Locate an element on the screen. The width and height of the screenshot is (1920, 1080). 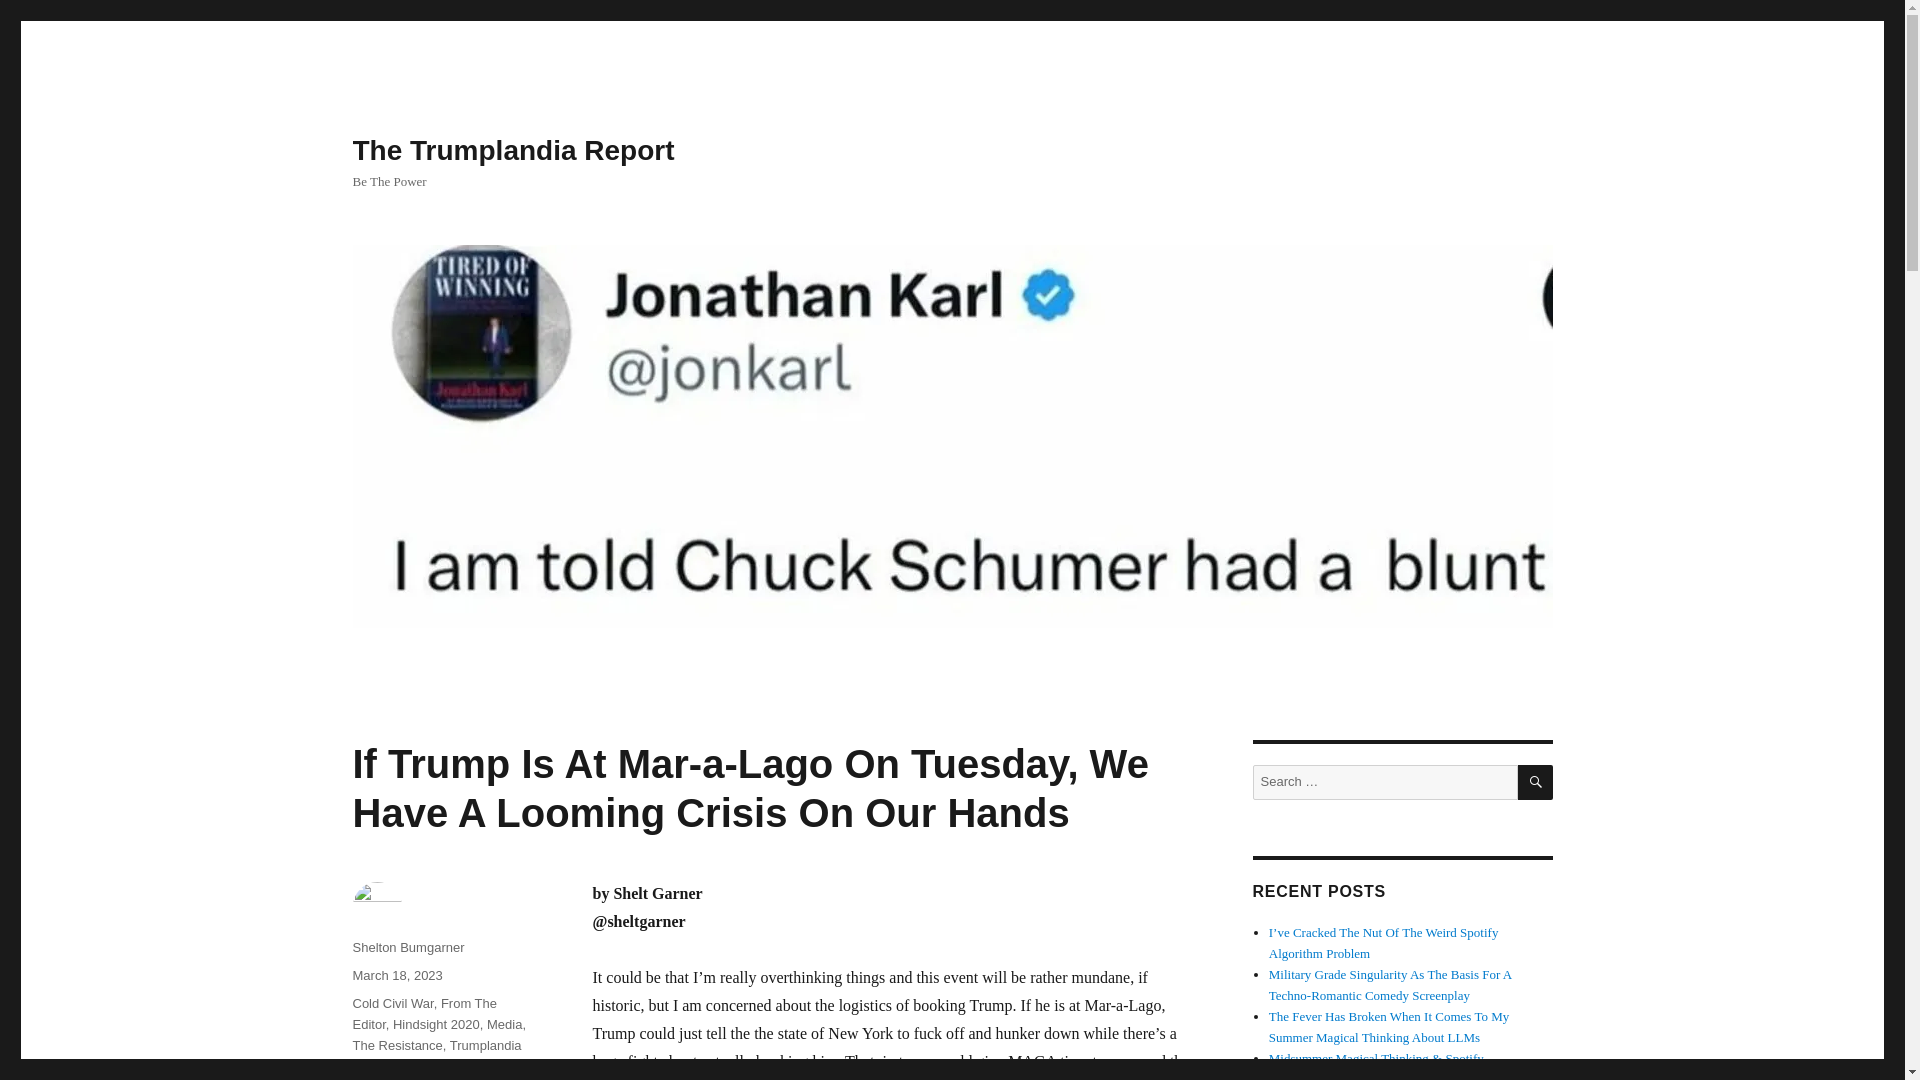
Cold Civil War is located at coordinates (392, 1002).